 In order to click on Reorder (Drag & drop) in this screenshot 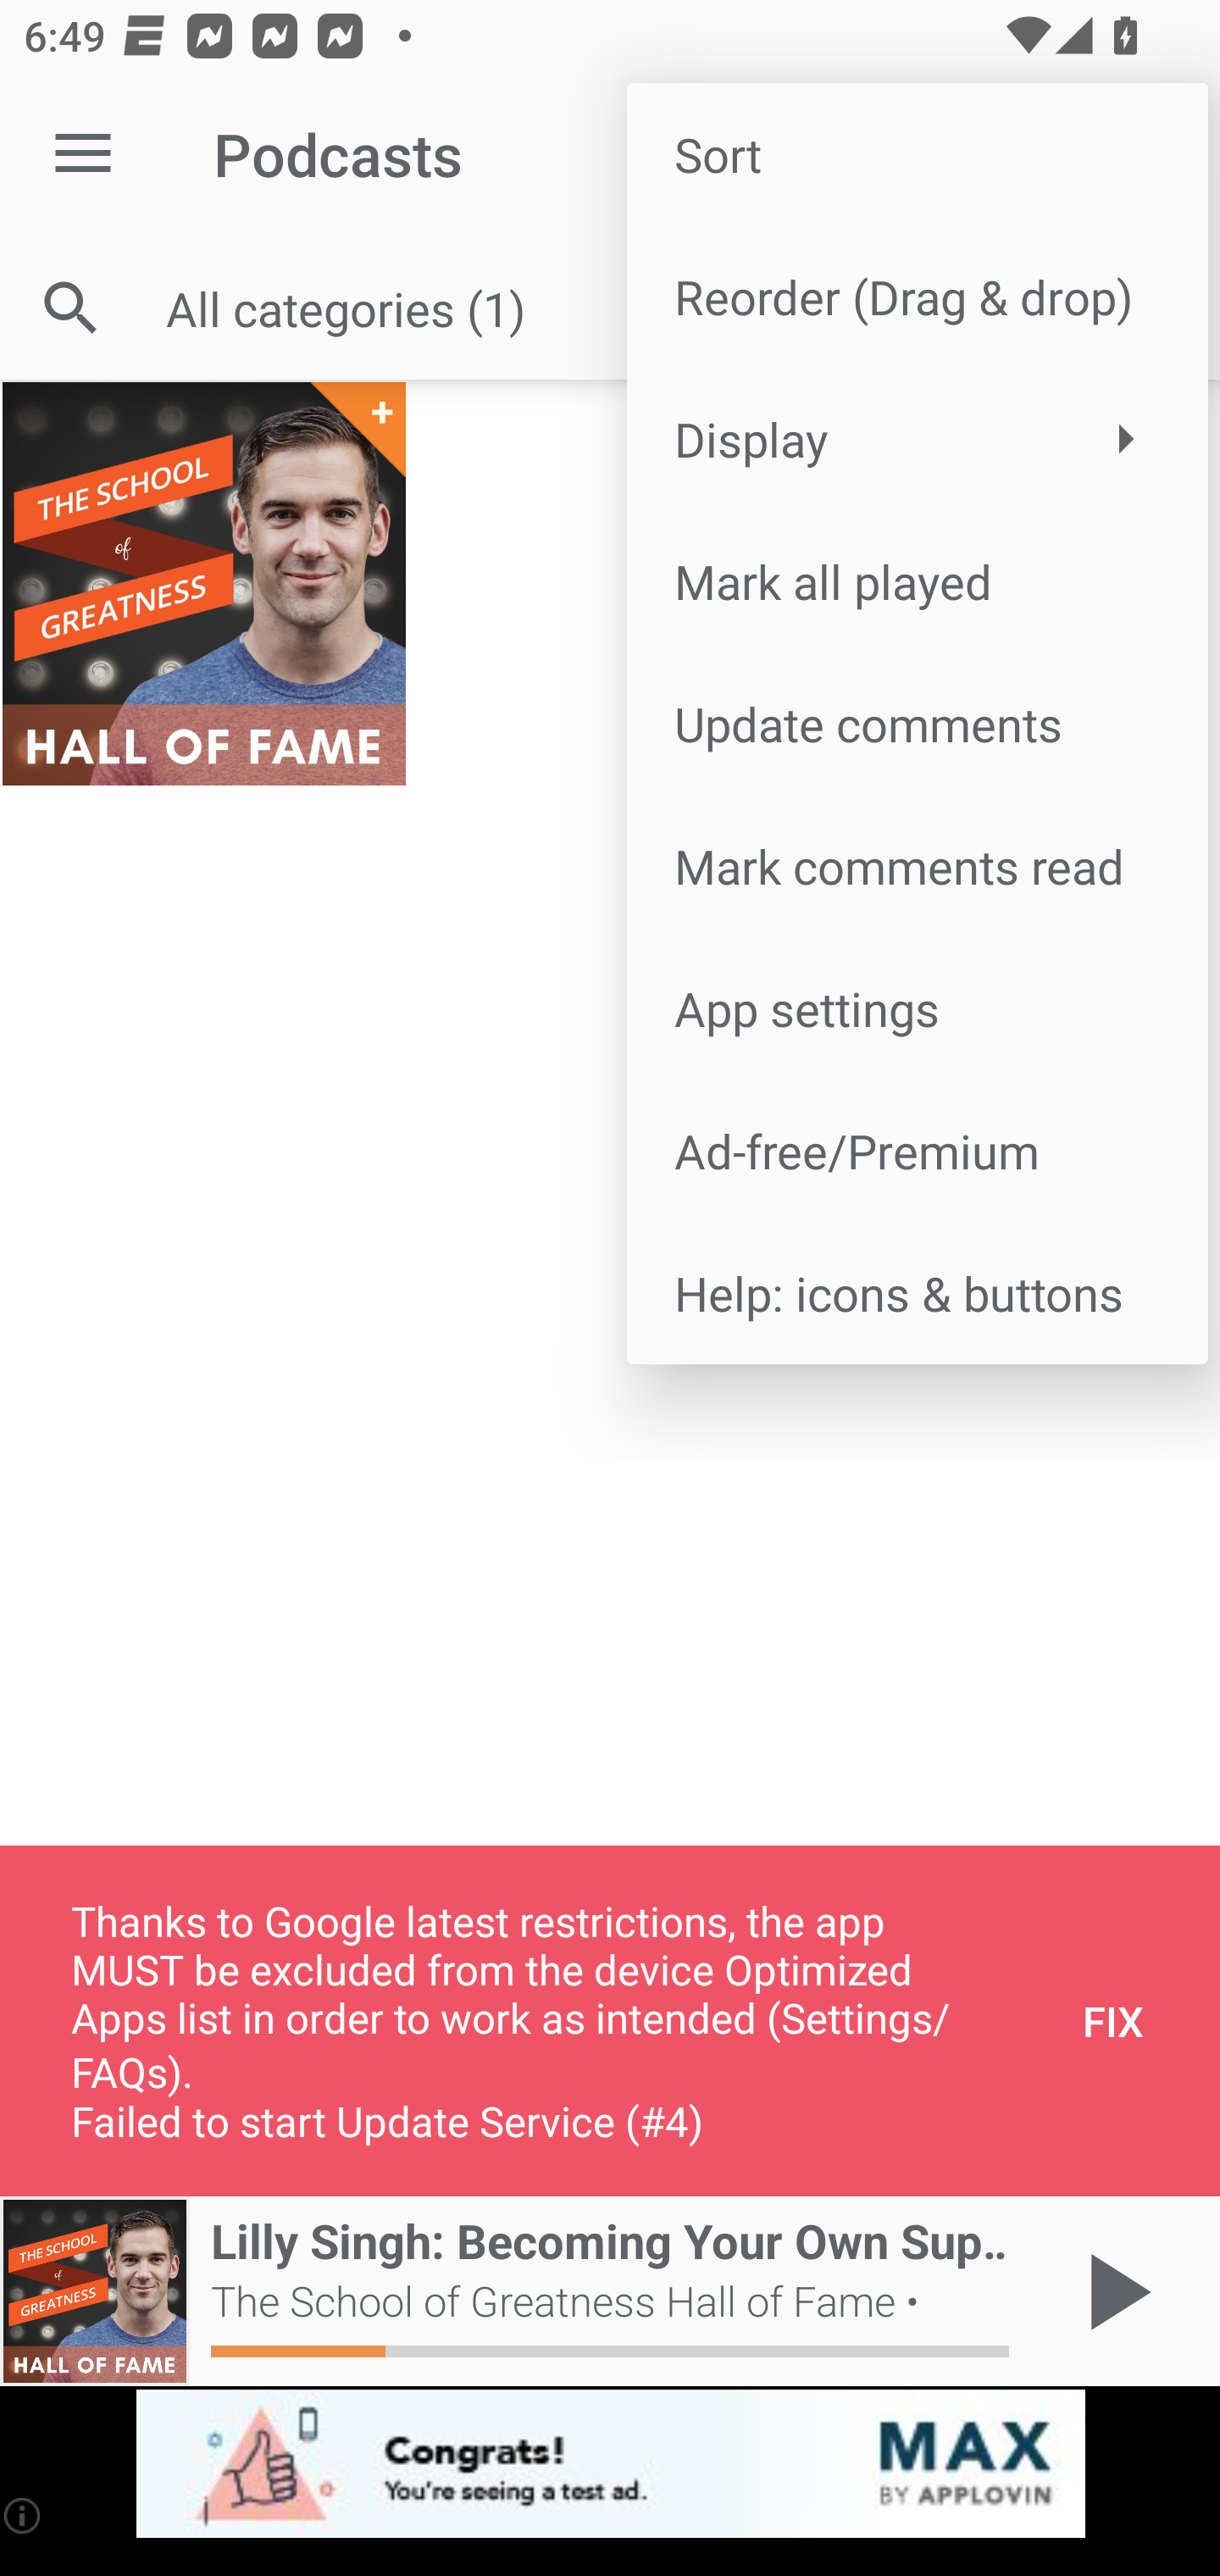, I will do `click(917, 297)`.